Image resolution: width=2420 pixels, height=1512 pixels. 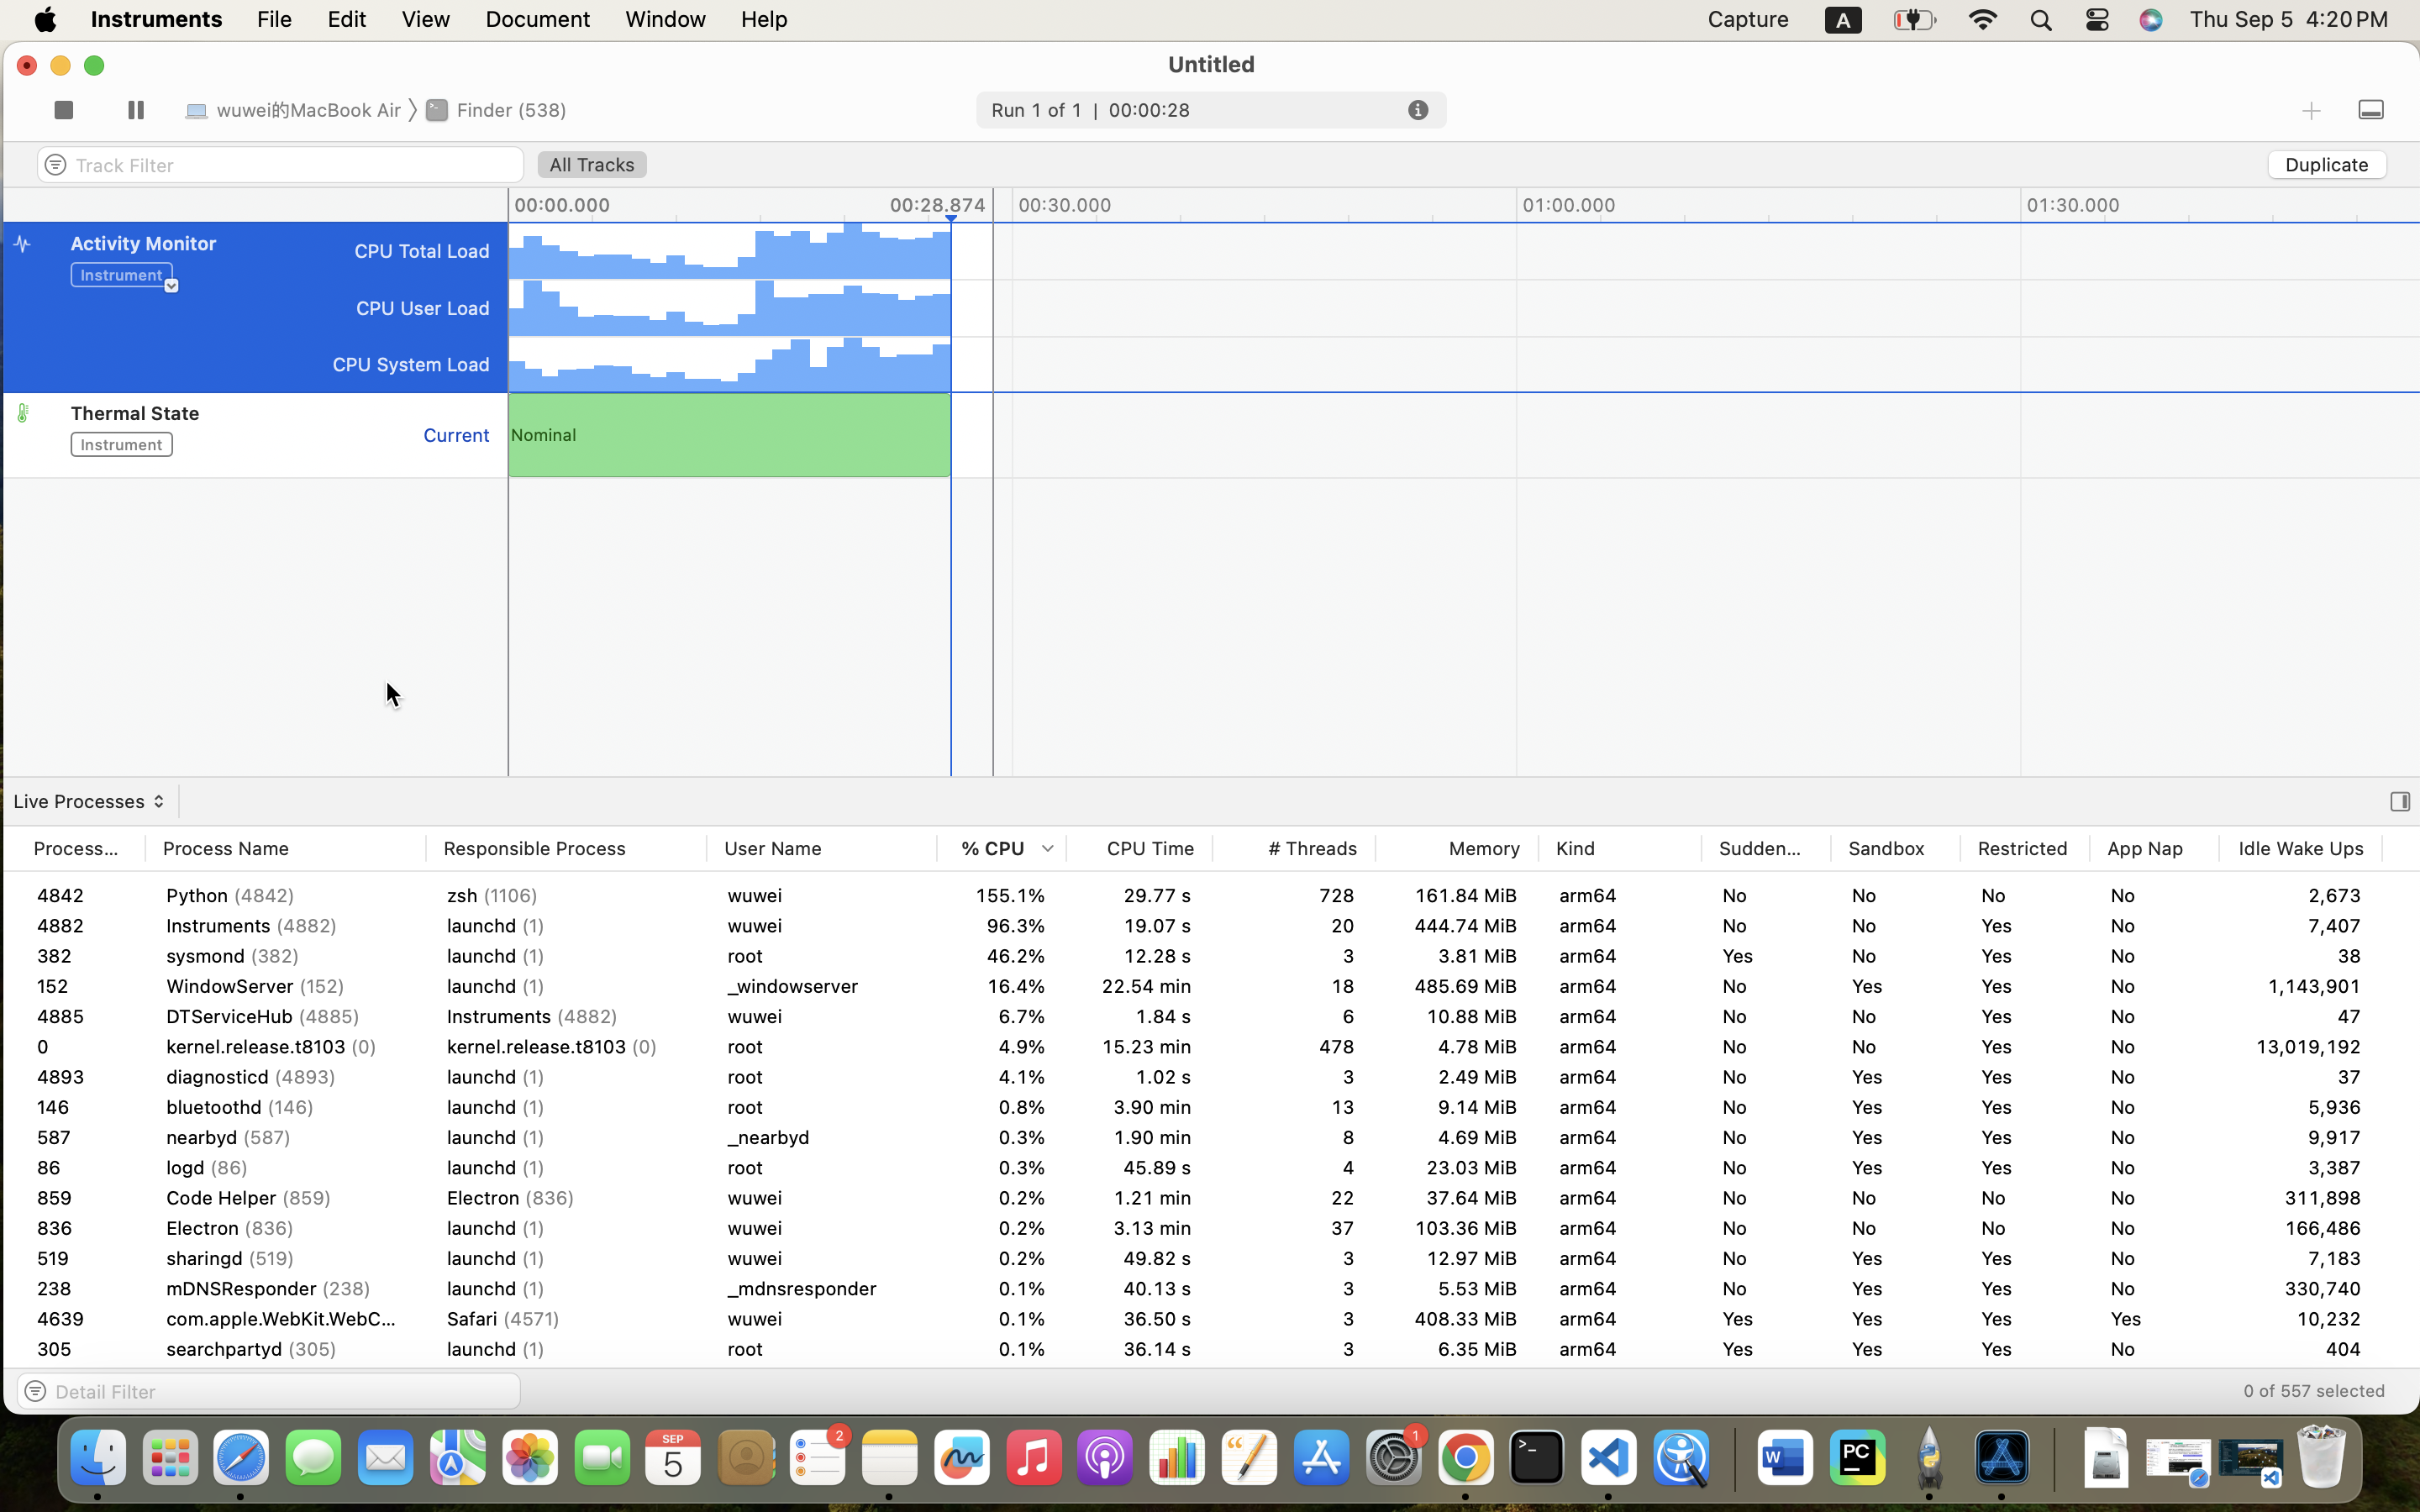 I want to click on 2.55 MiB, so click(x=1457, y=1016).